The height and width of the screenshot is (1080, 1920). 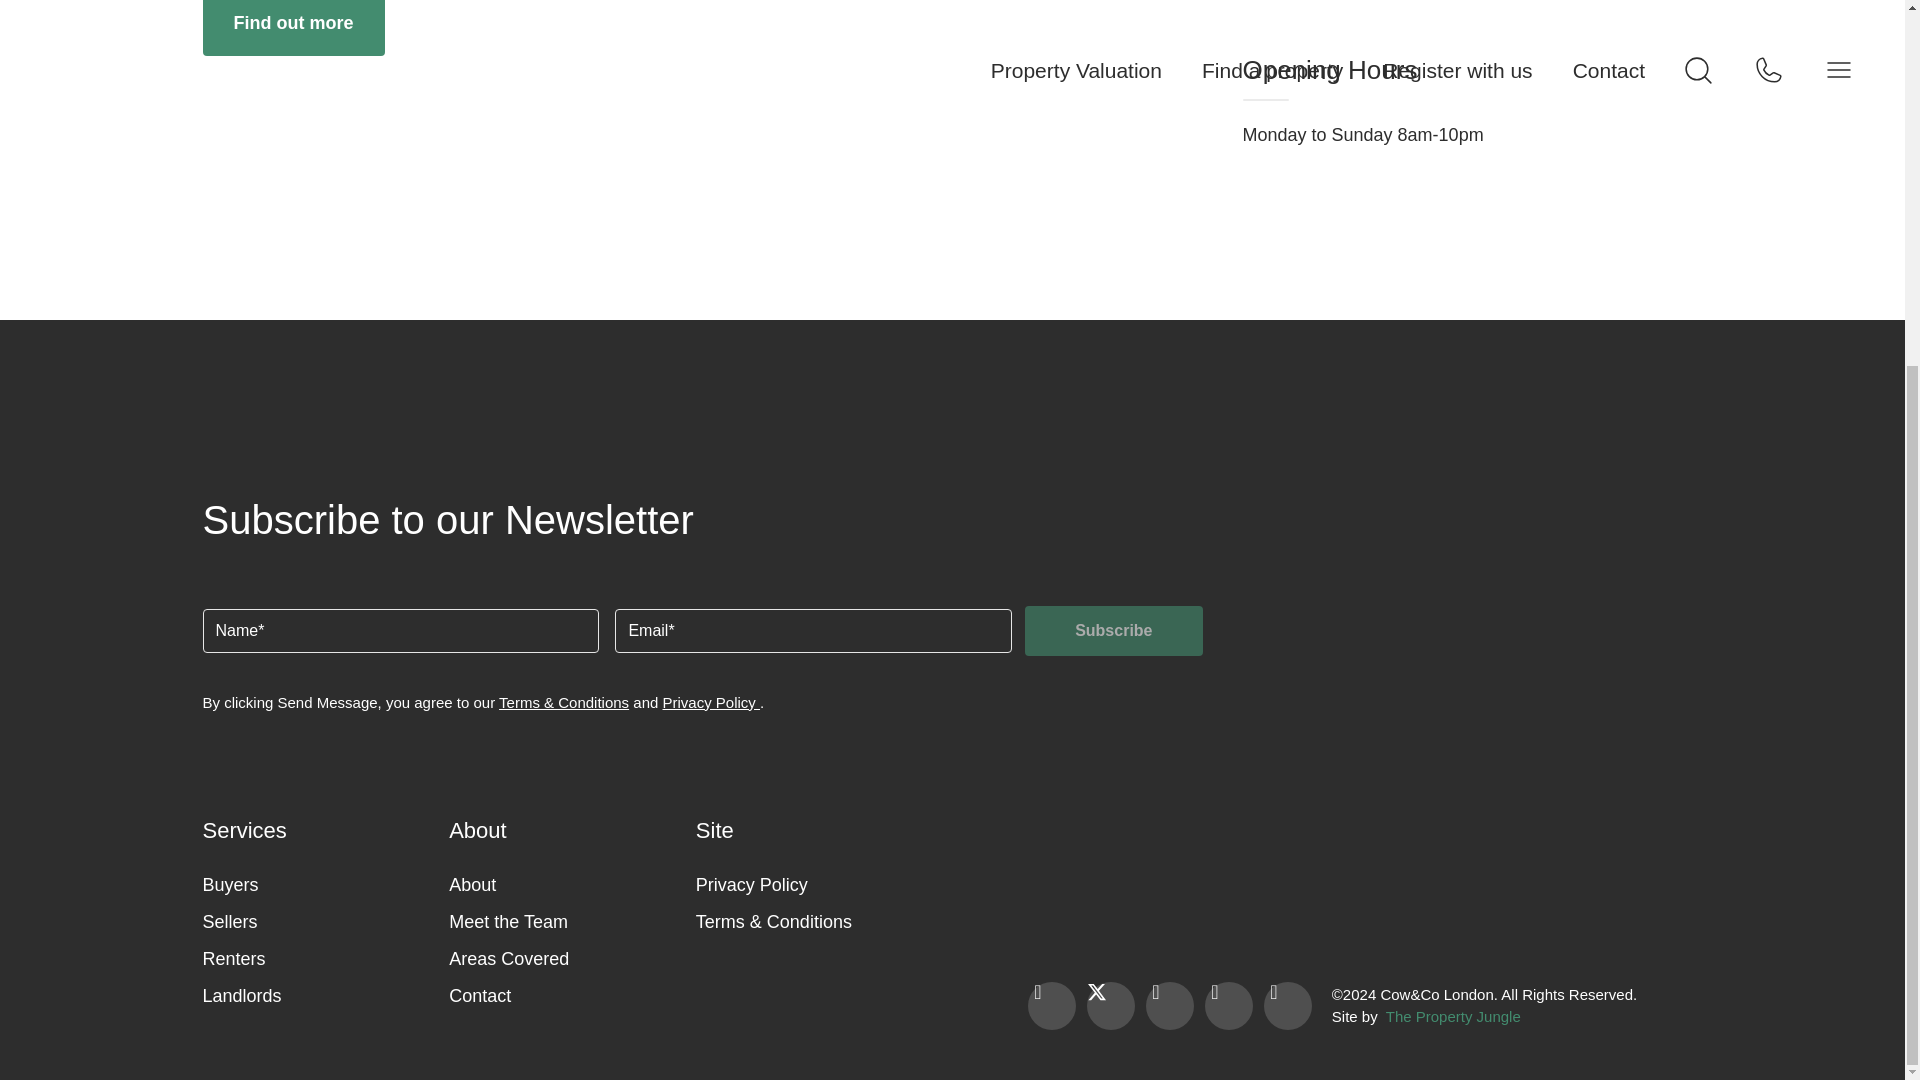 What do you see at coordinates (292, 28) in the screenshot?
I see `Find out more` at bounding box center [292, 28].